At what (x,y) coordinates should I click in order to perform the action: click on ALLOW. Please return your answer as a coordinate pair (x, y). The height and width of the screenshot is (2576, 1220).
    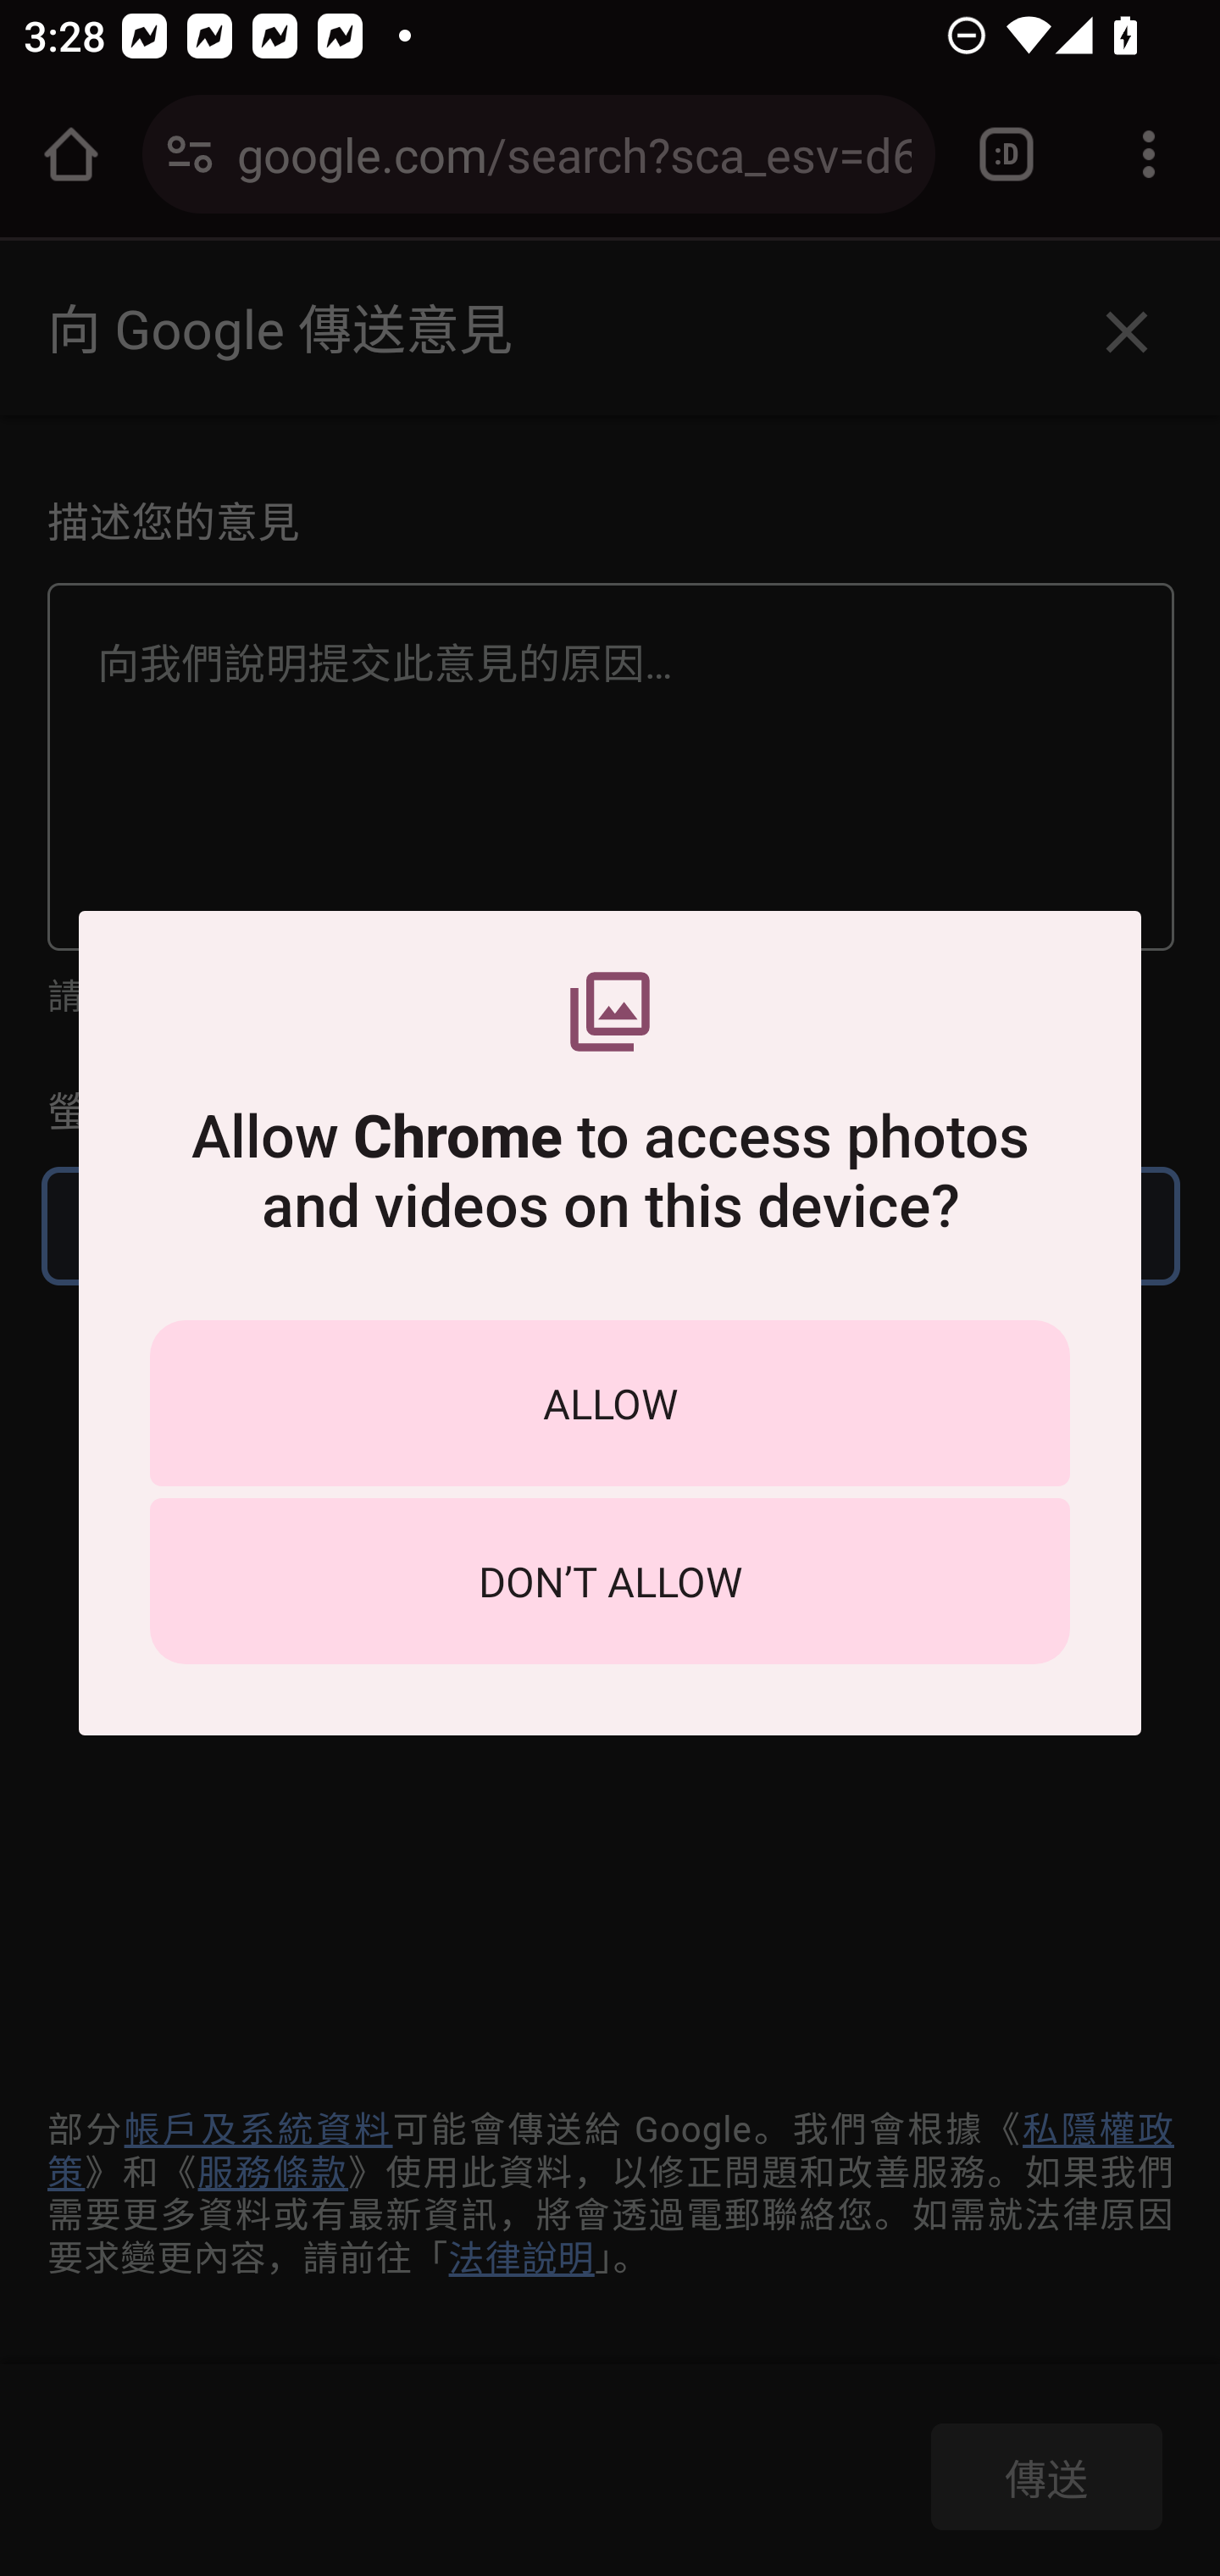
    Looking at the image, I should click on (610, 1402).